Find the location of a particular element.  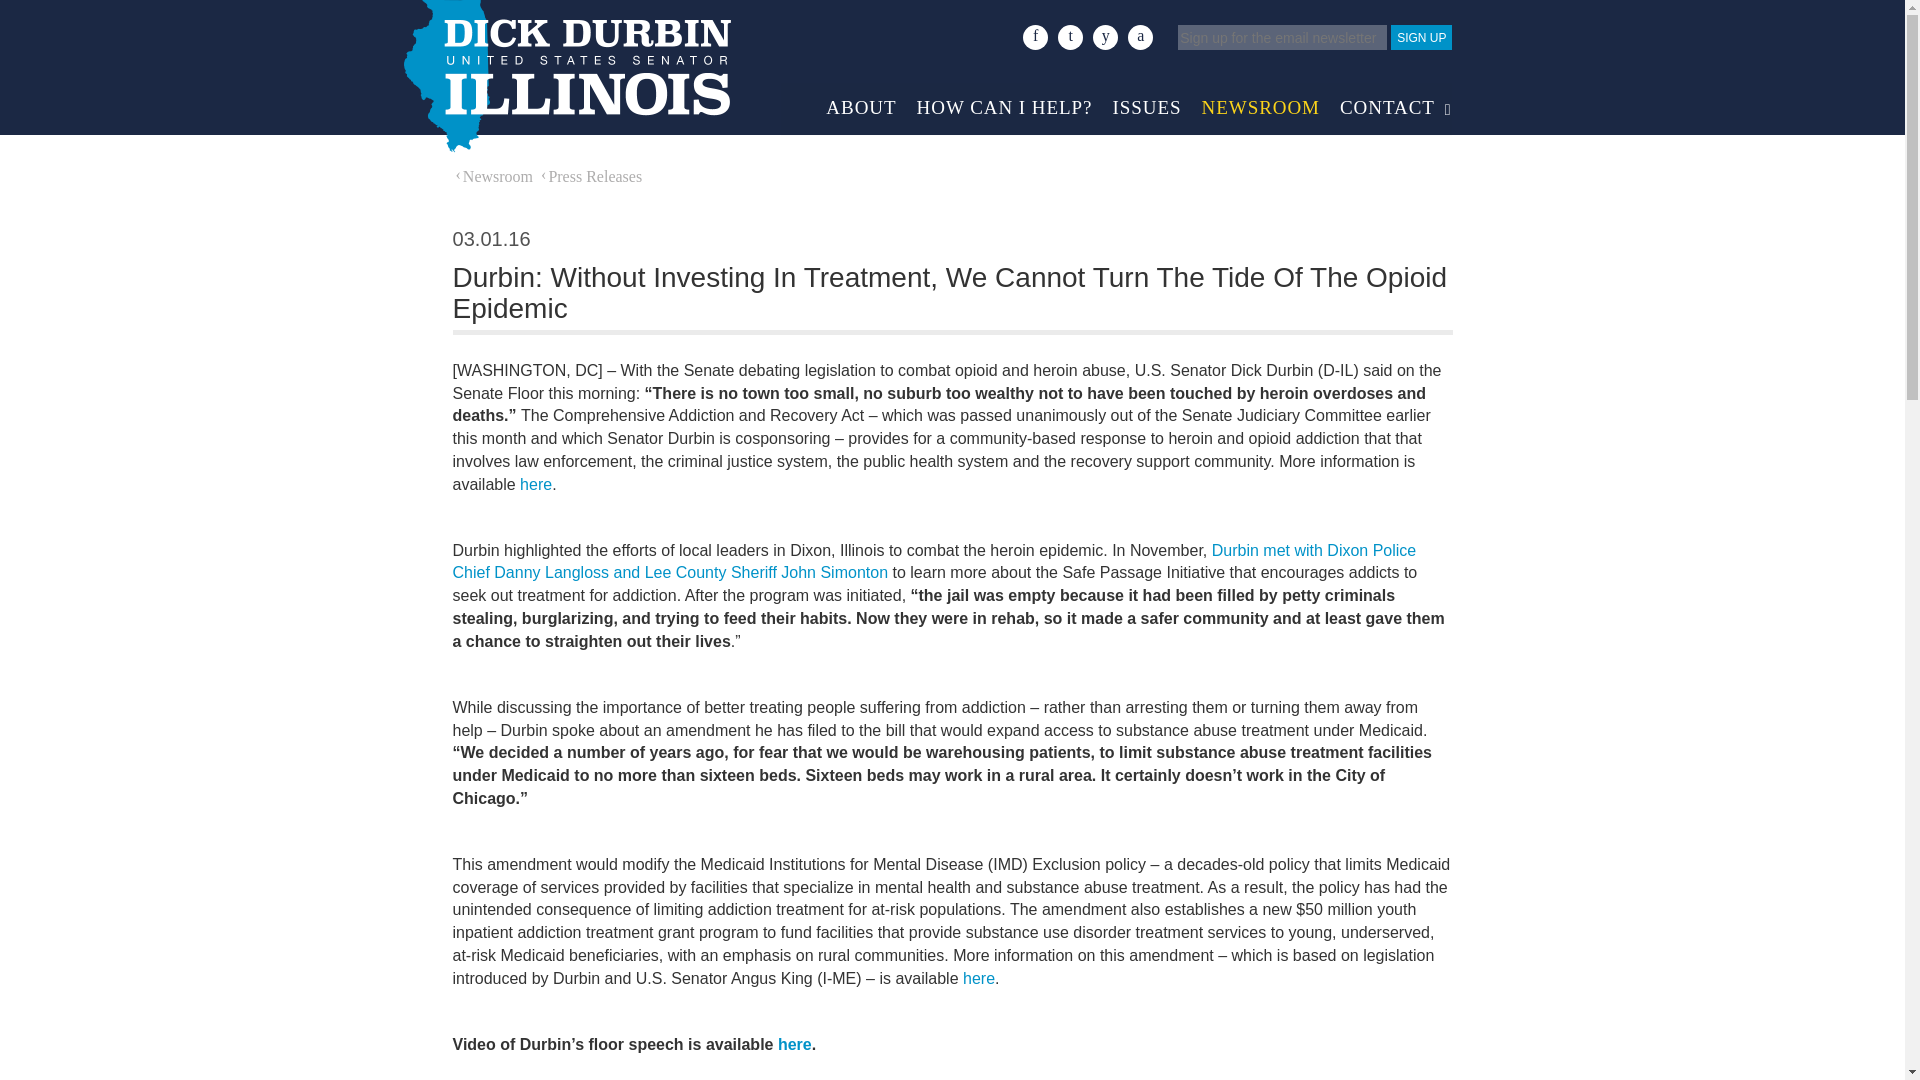

SIGN UP is located at coordinates (1420, 36).